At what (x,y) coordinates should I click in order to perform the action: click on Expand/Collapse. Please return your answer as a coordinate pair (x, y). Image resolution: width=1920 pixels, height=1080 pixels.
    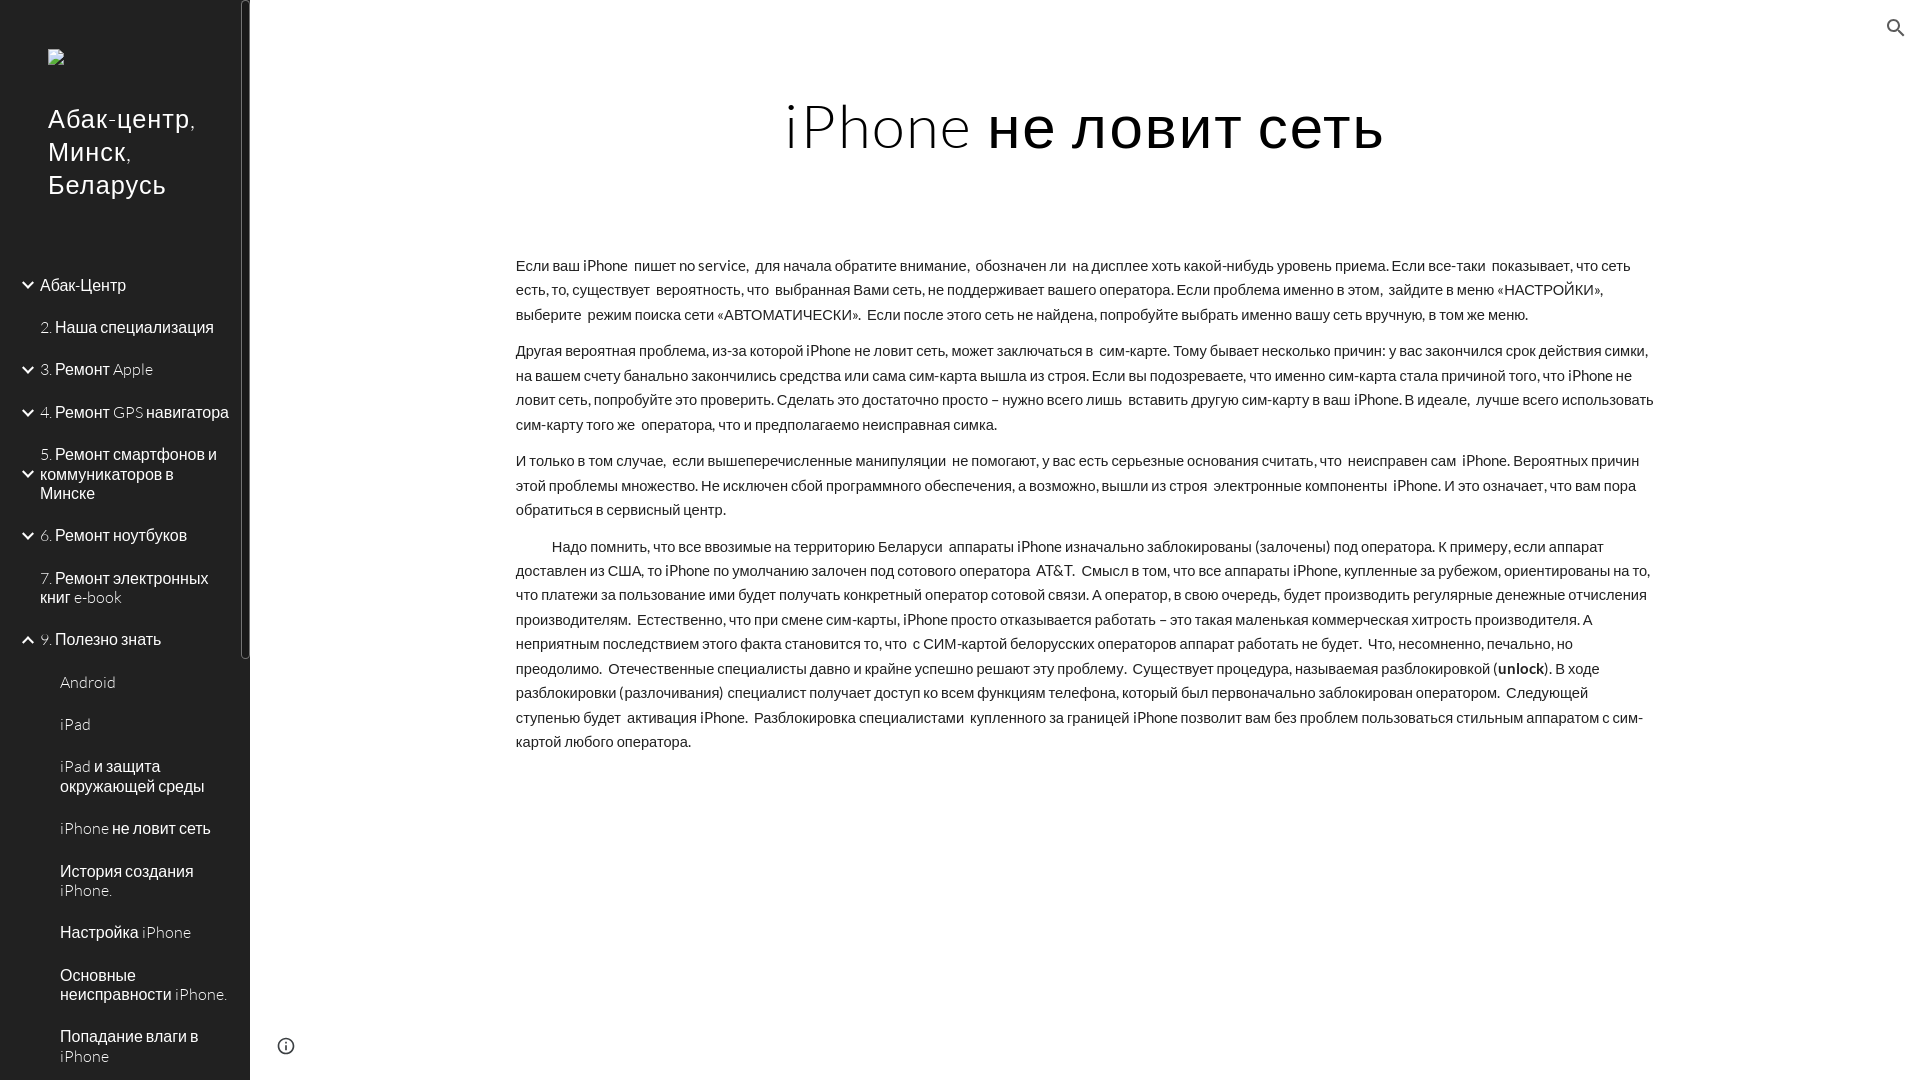
    Looking at the image, I should click on (22, 474).